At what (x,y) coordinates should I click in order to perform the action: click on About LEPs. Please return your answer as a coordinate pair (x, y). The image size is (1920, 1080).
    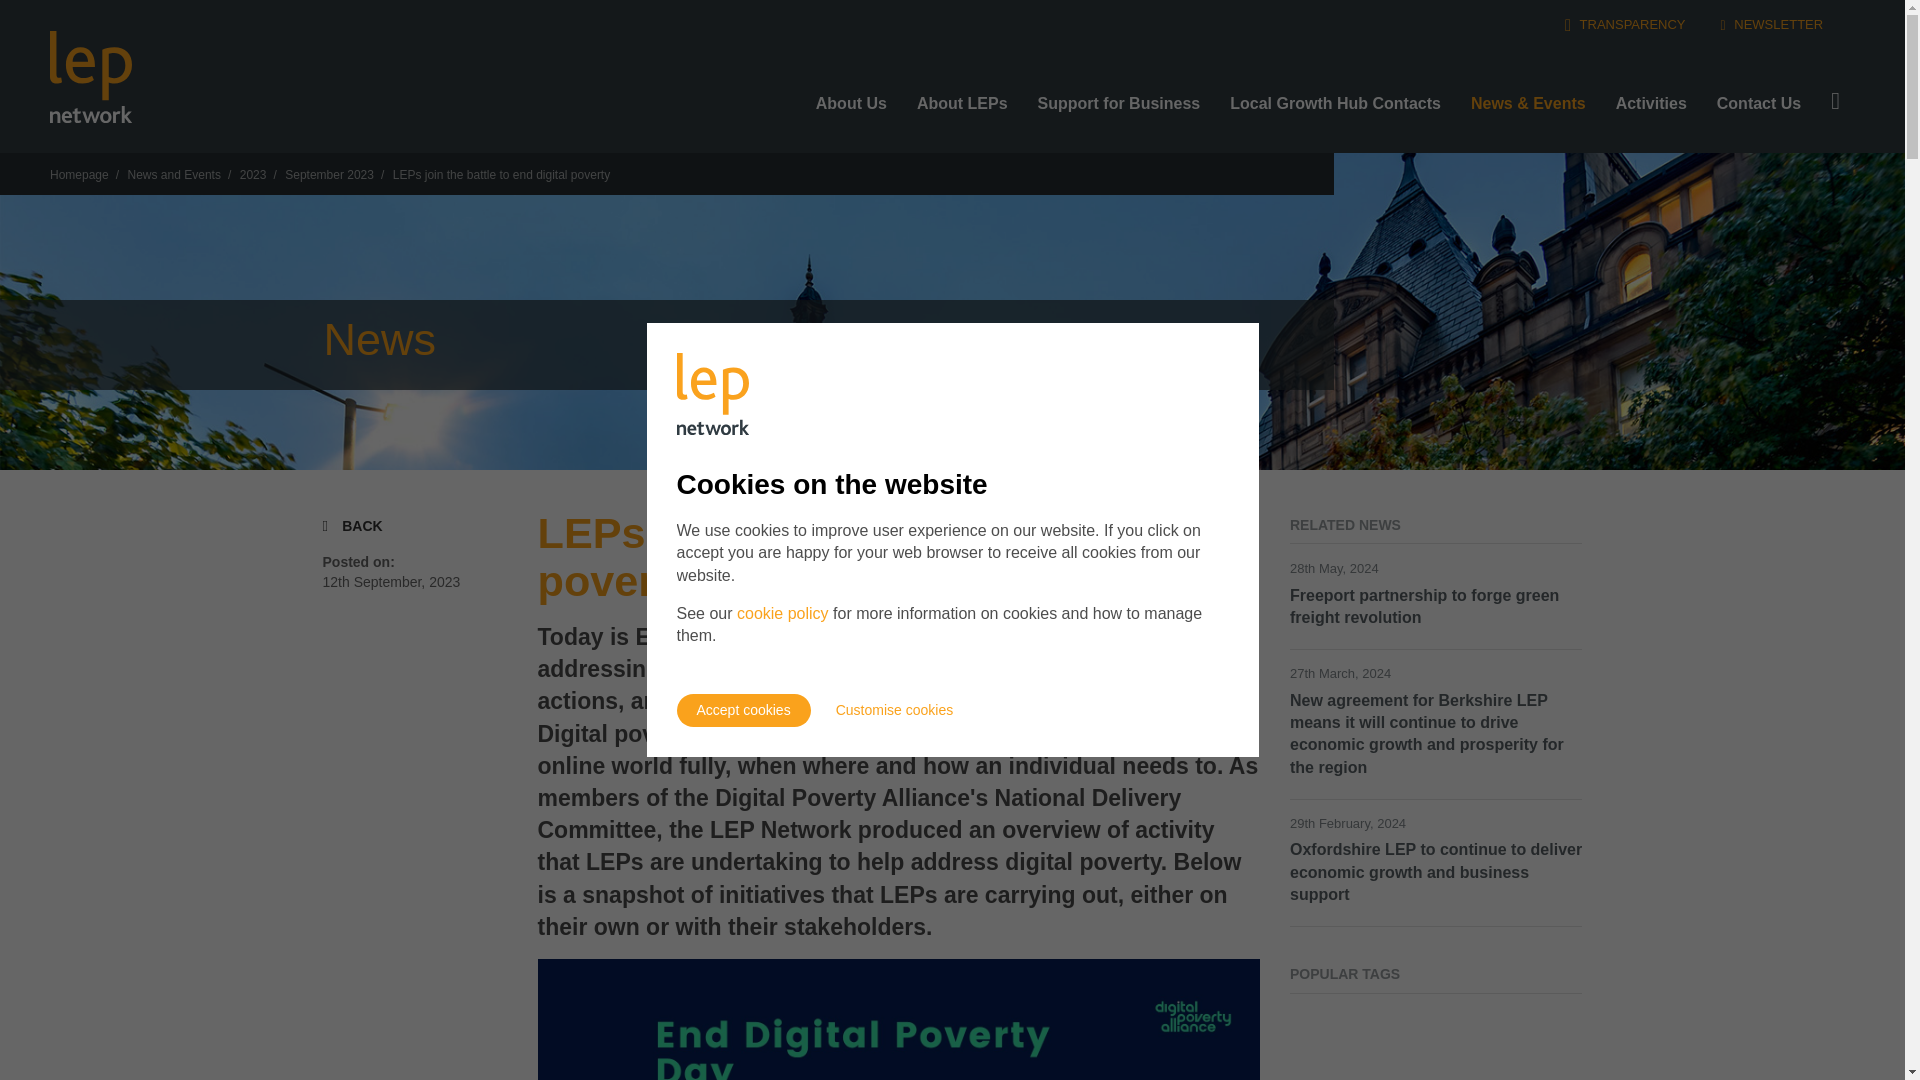
    Looking at the image, I should click on (962, 103).